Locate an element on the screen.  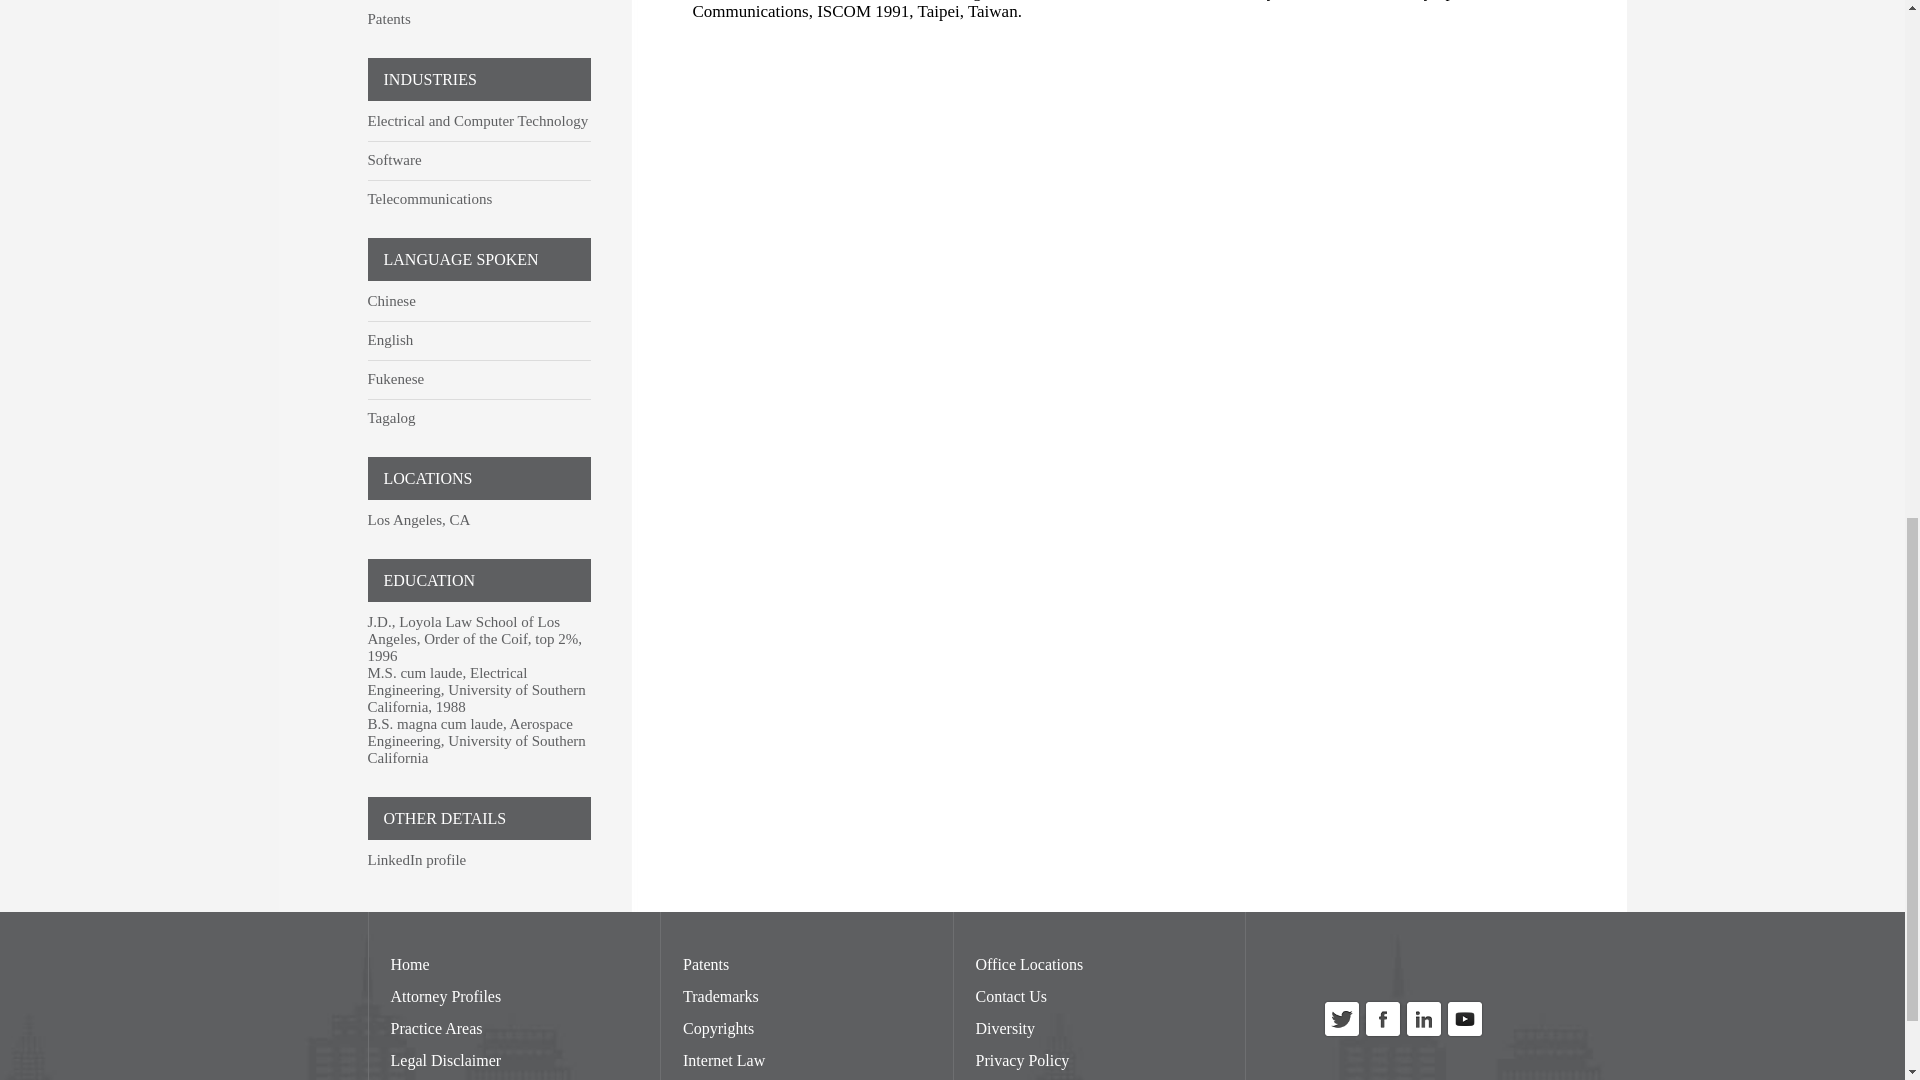
Trademarks is located at coordinates (720, 996).